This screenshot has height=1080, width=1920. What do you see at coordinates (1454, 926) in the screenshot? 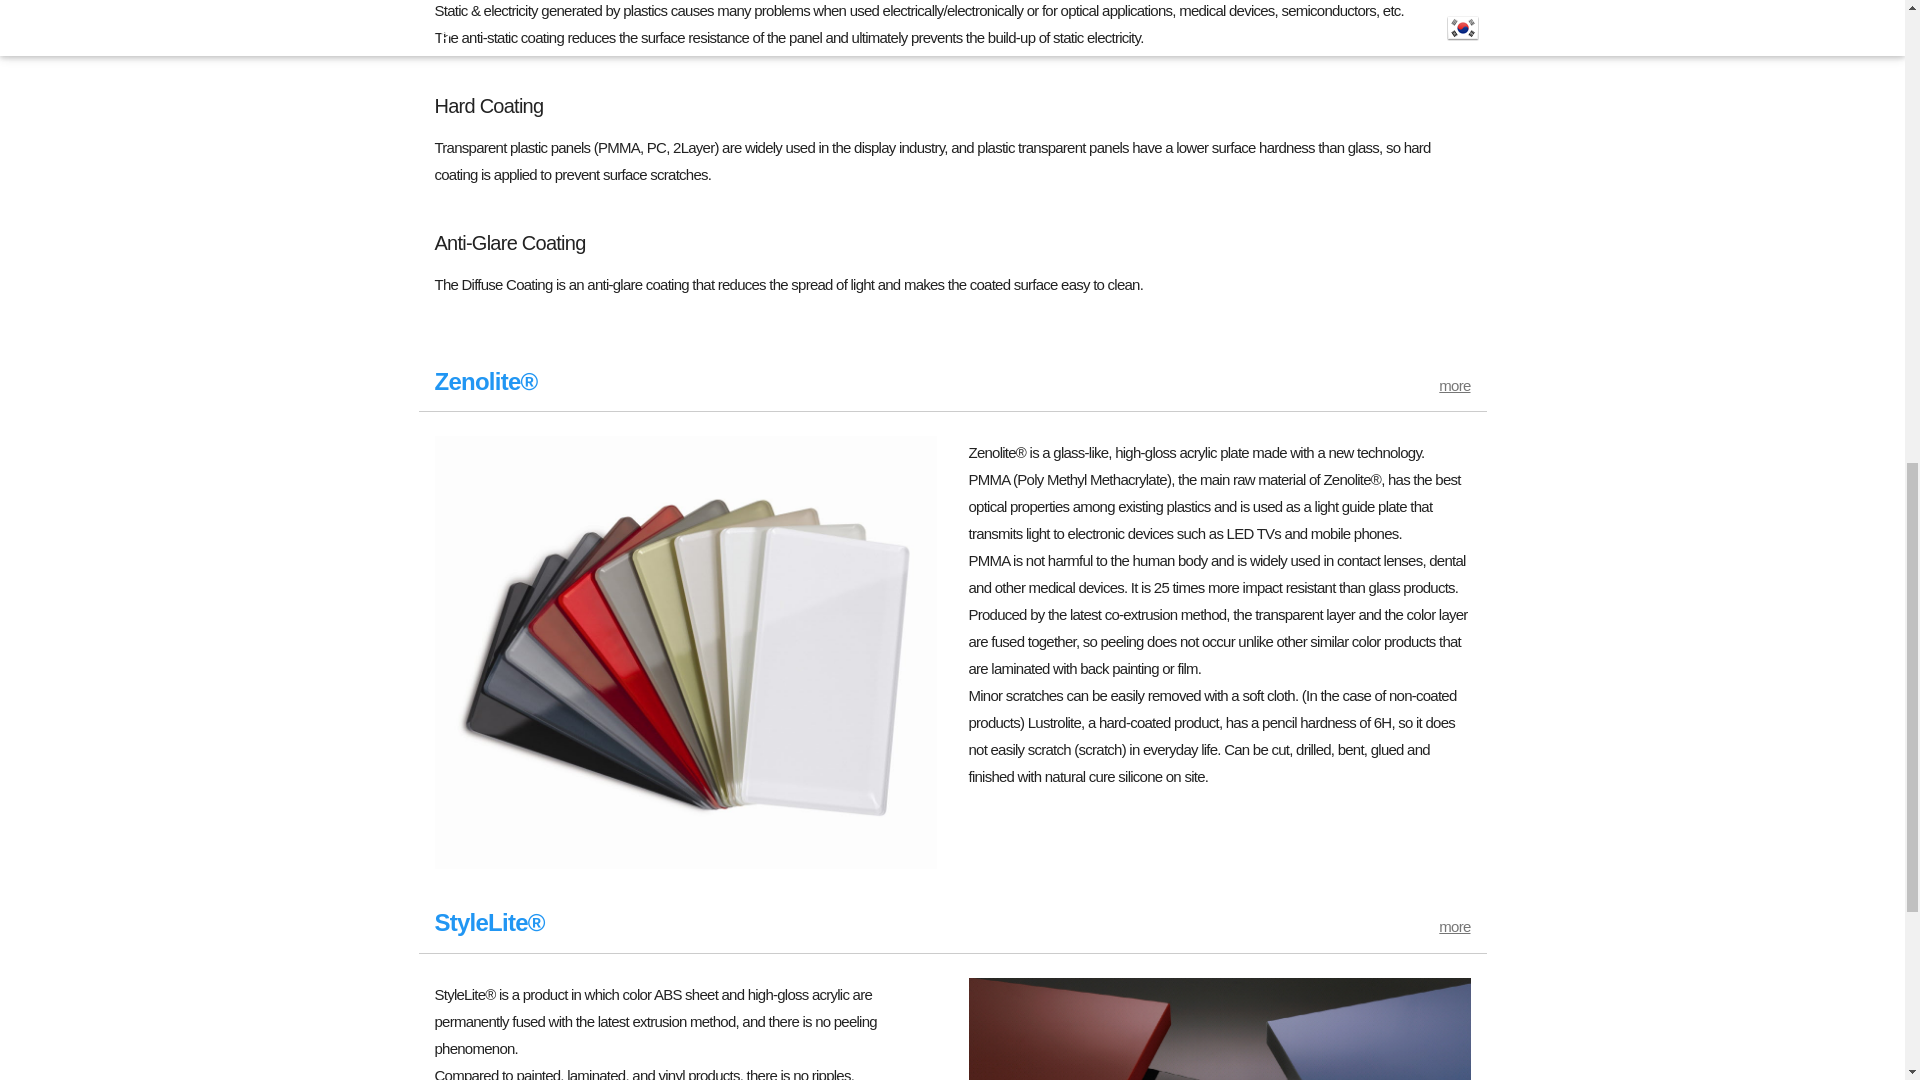
I see `more` at bounding box center [1454, 926].